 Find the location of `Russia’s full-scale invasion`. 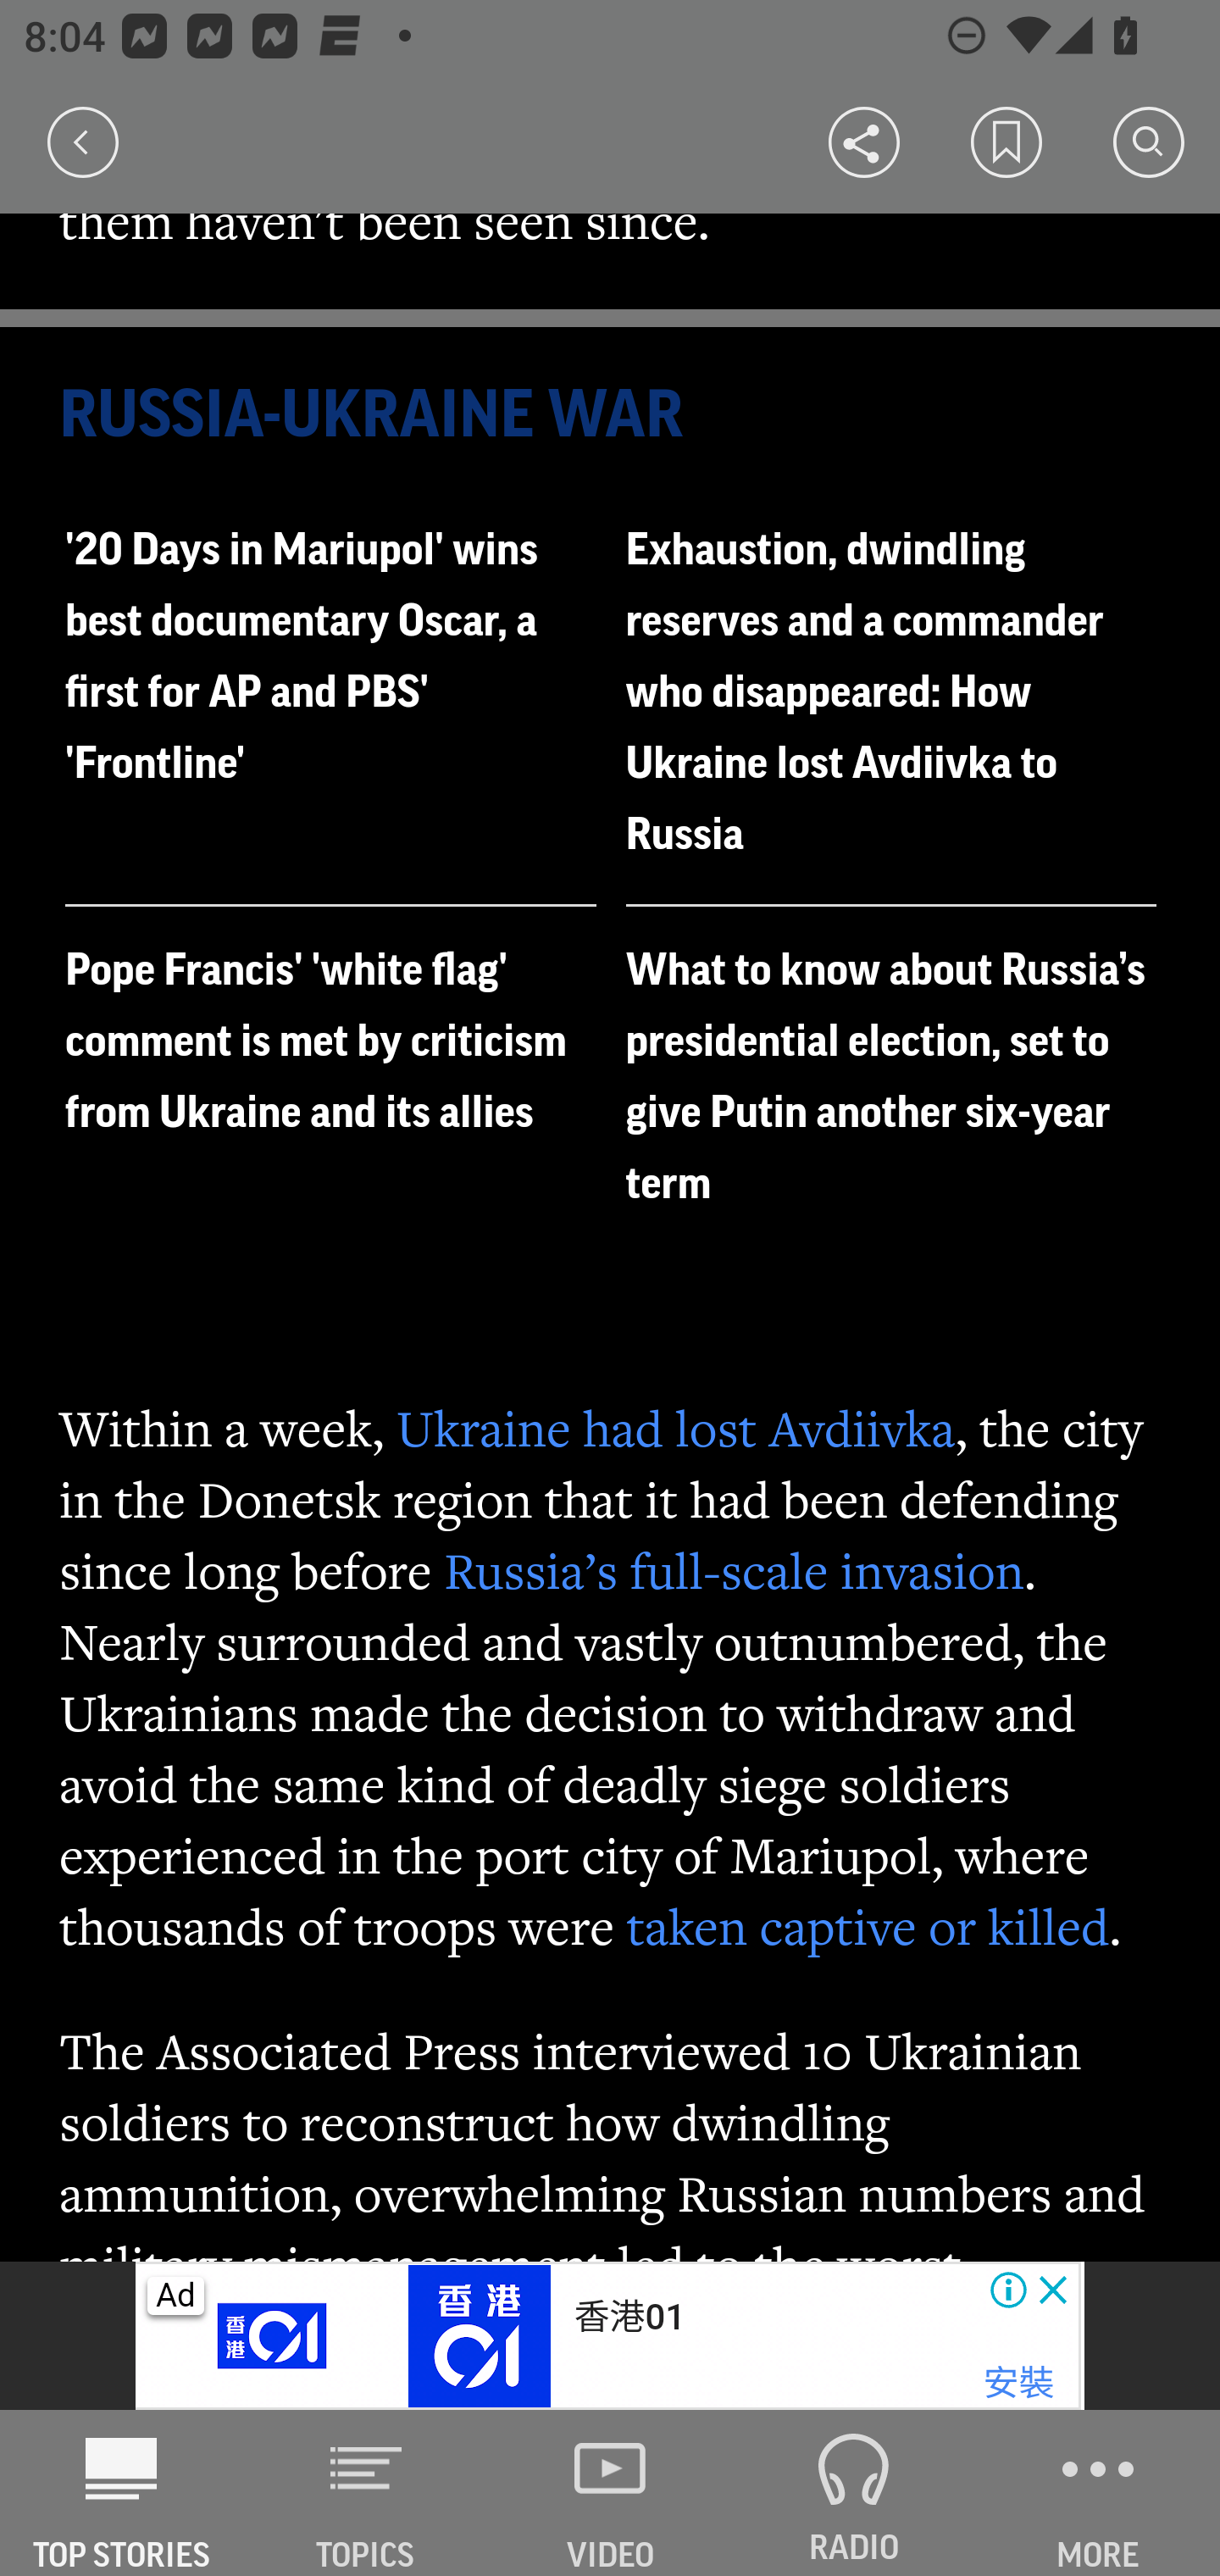

Russia’s full-scale invasion is located at coordinates (734, 1568).